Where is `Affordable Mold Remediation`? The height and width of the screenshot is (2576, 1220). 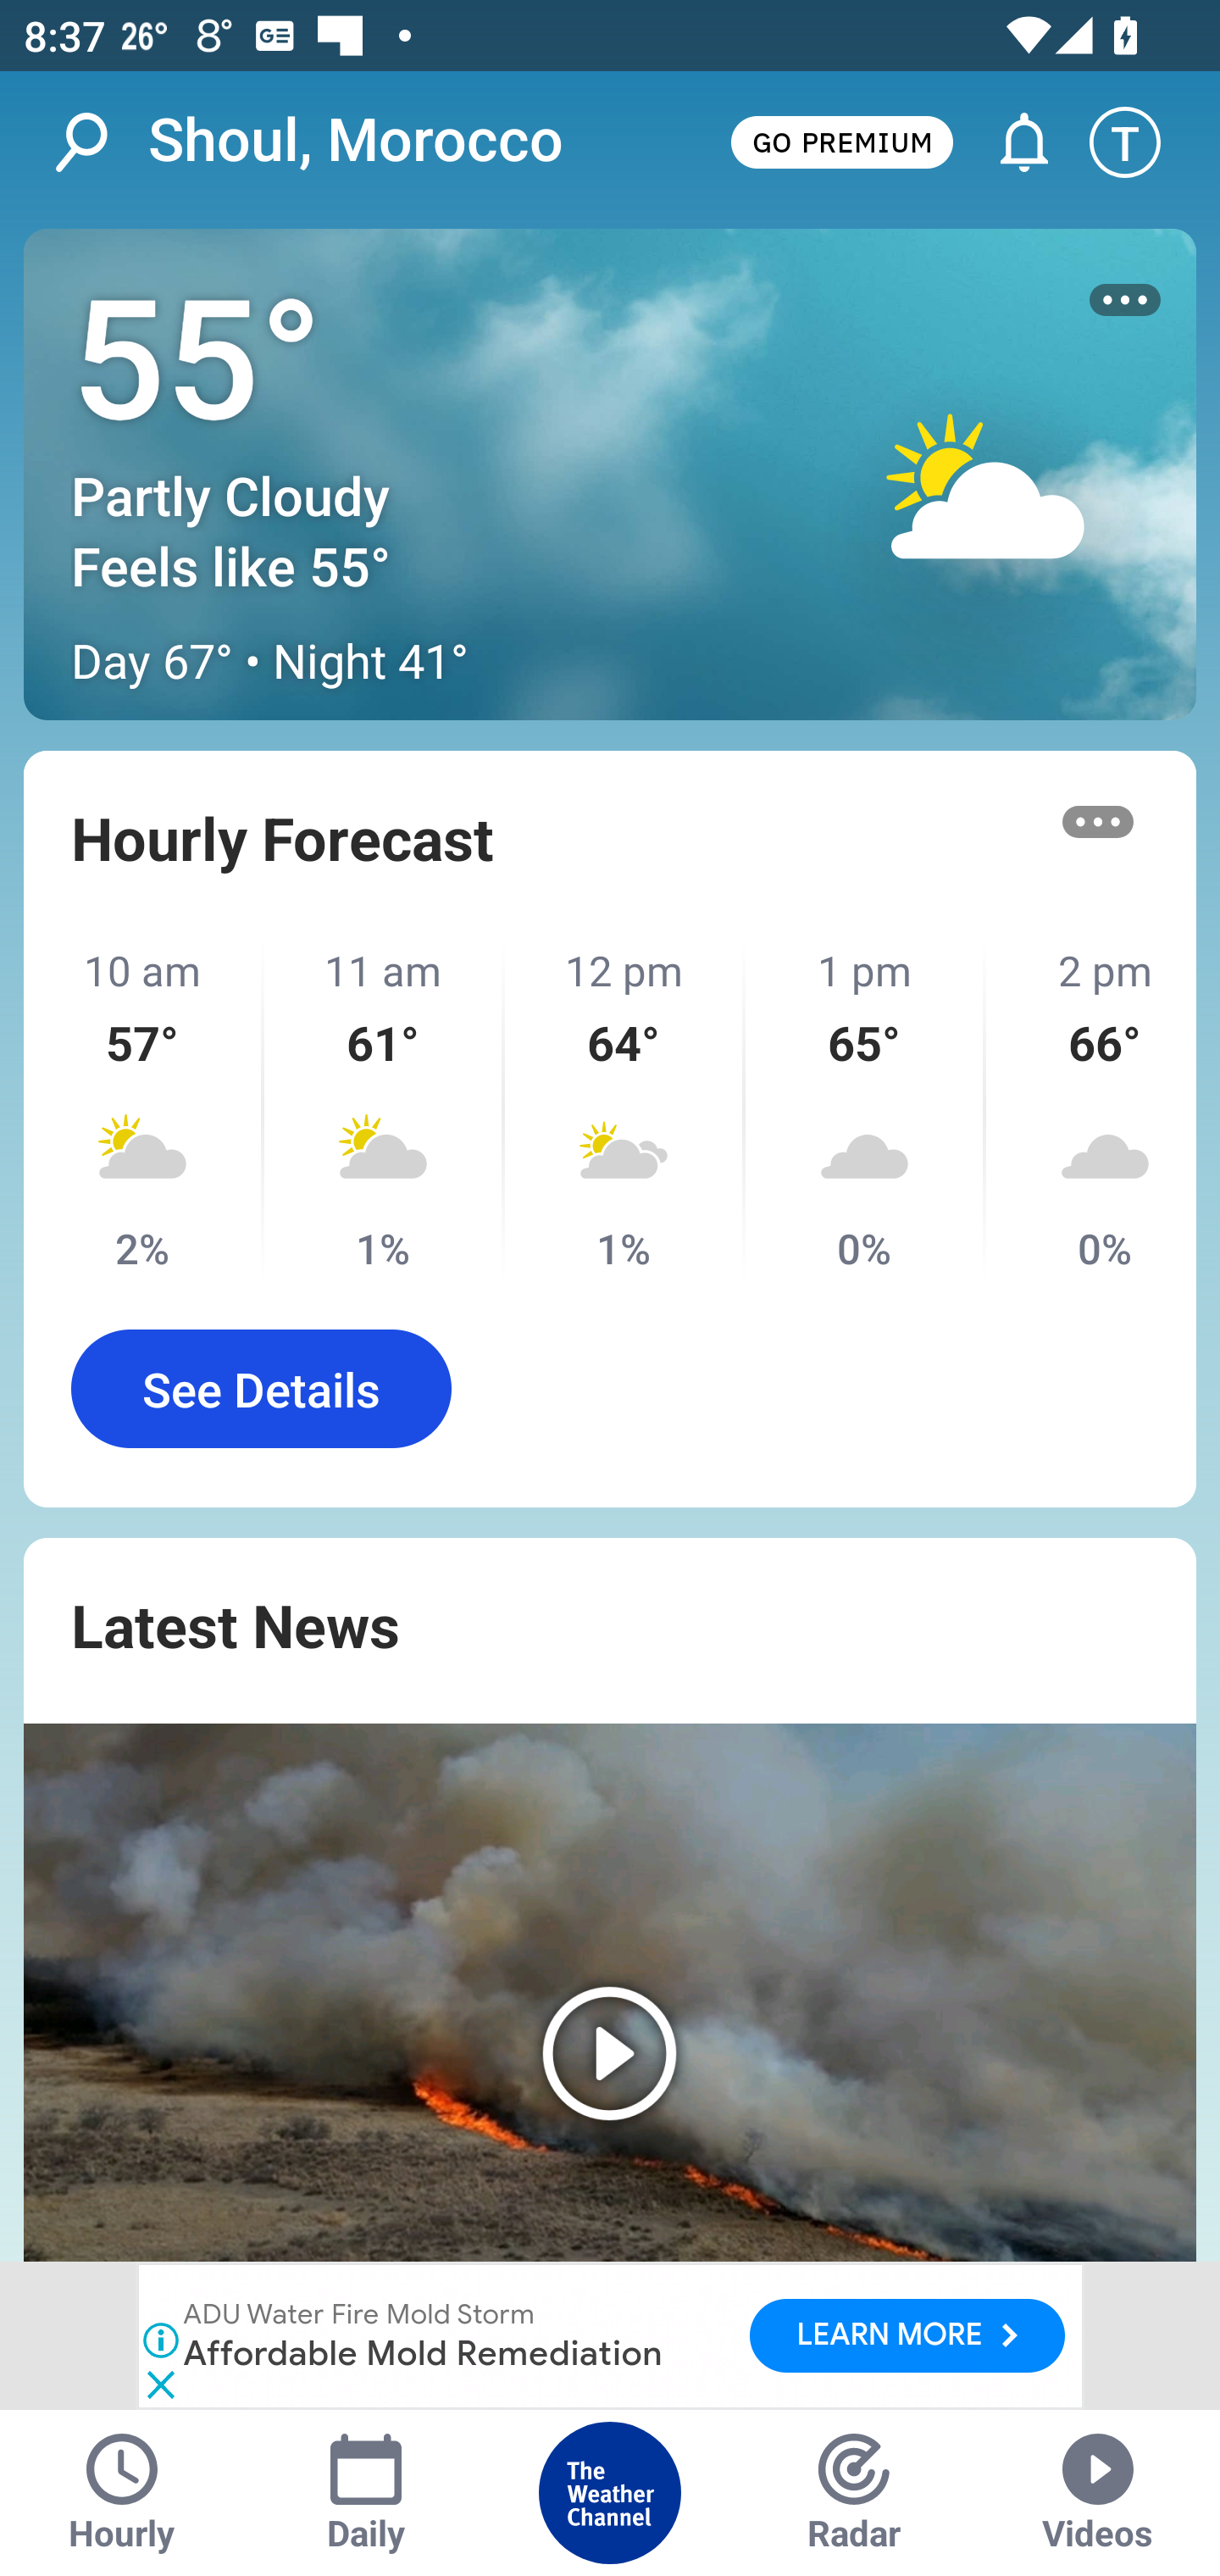 Affordable Mold Remediation is located at coordinates (424, 2352).